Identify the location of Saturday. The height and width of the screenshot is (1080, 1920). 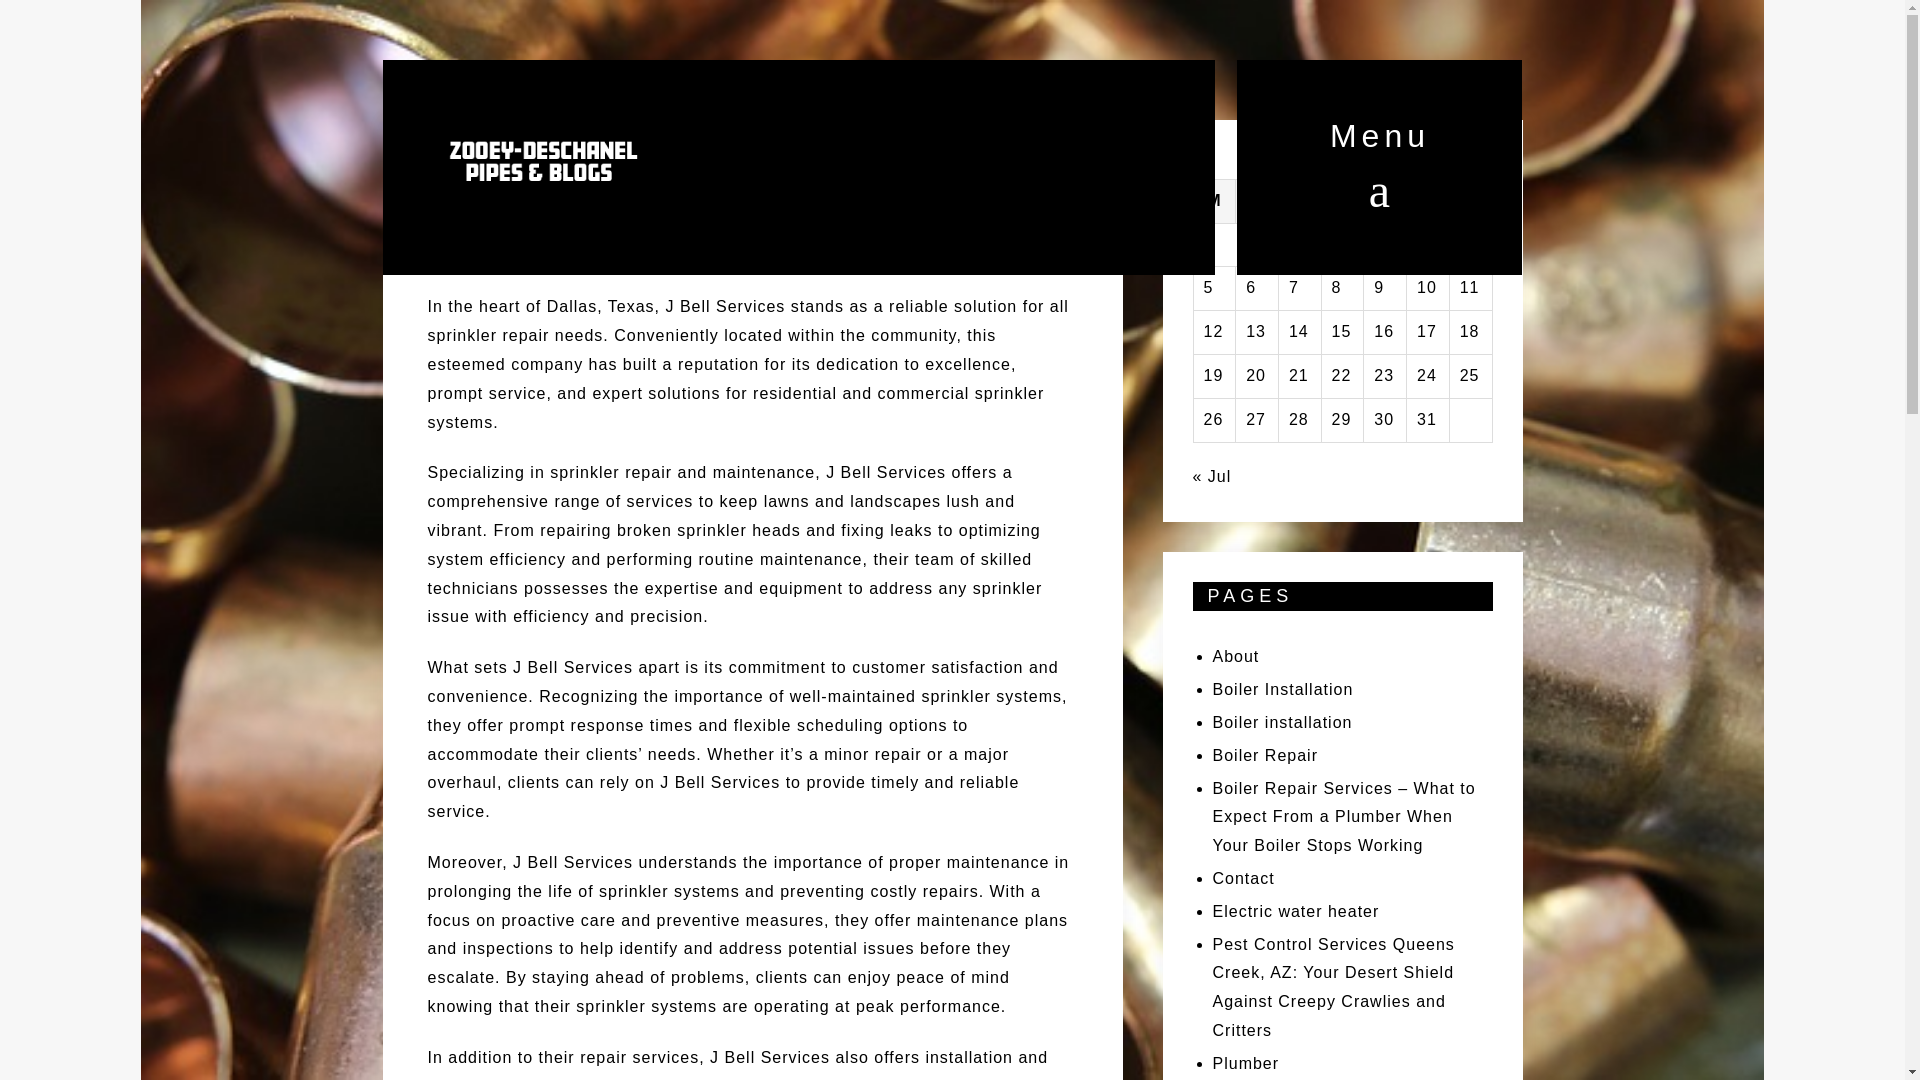
(1428, 200).